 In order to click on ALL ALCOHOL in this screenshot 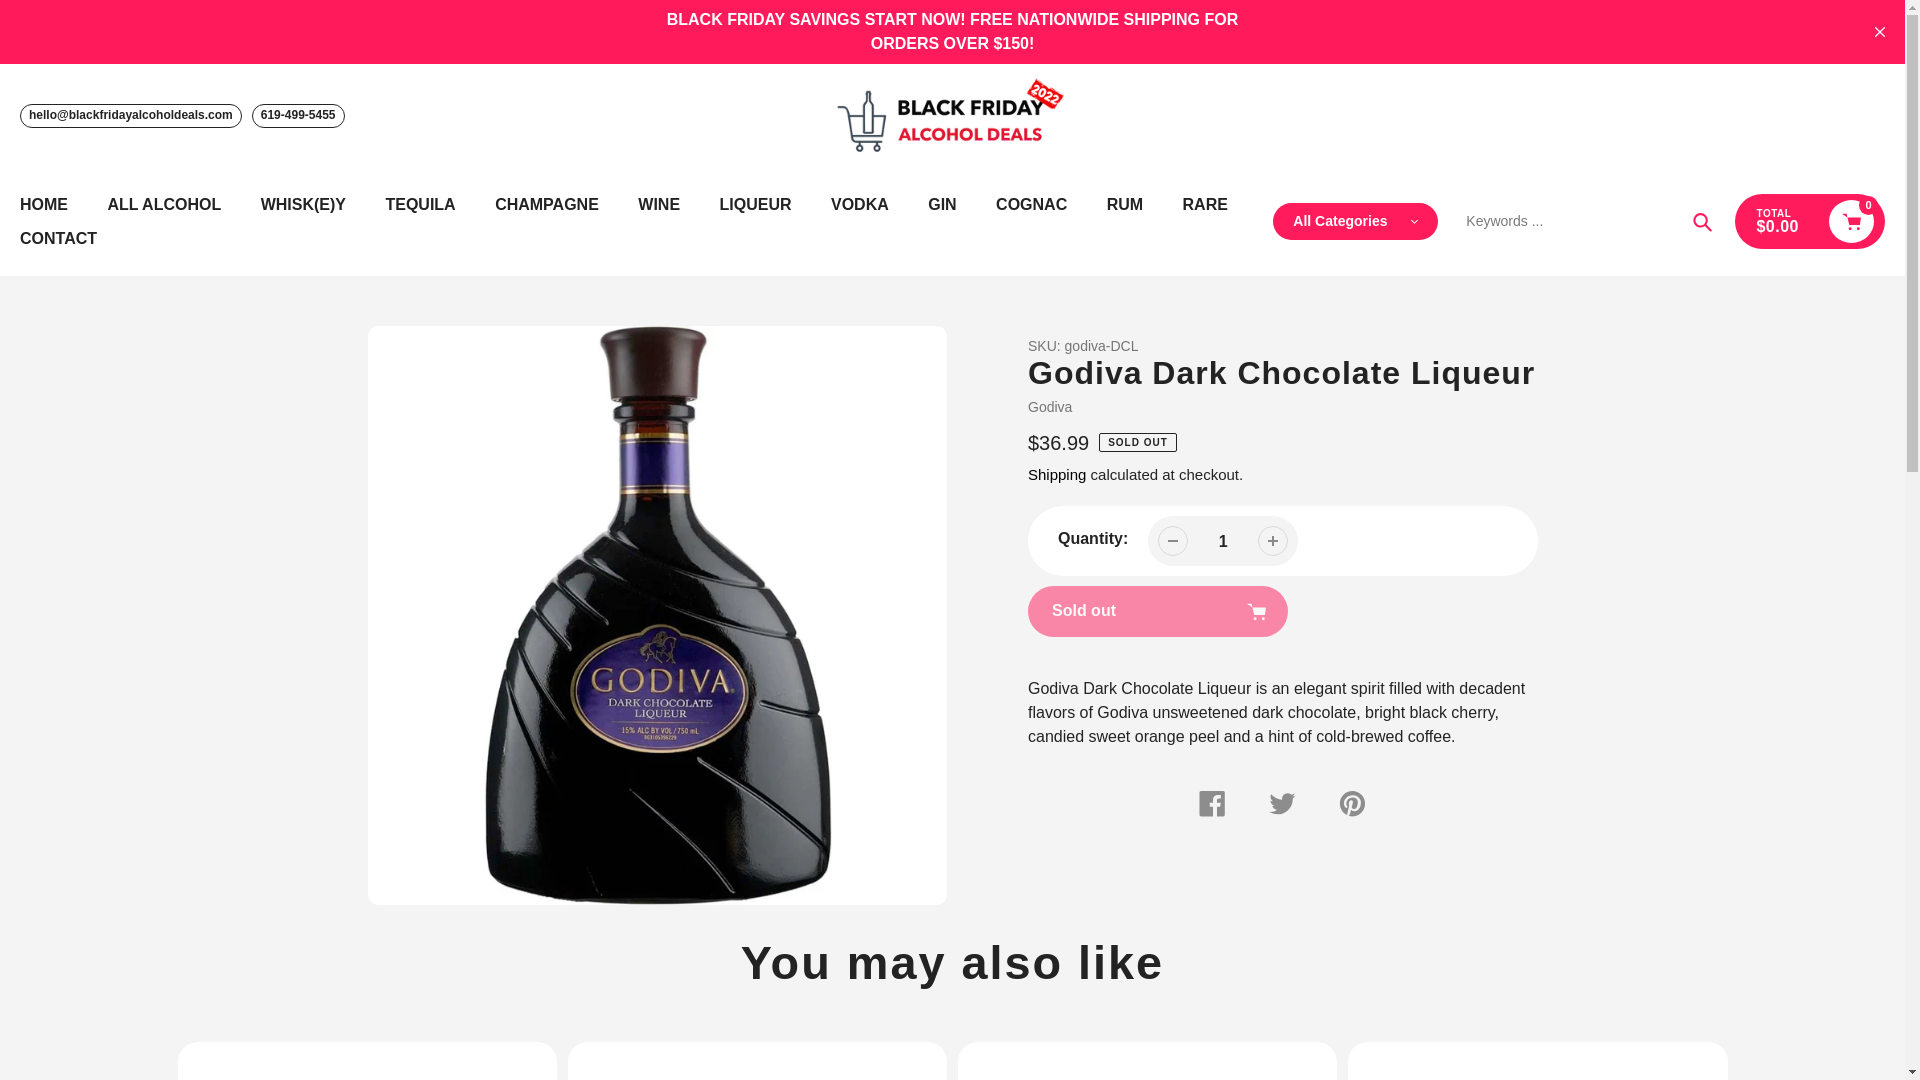, I will do `click(164, 205)`.